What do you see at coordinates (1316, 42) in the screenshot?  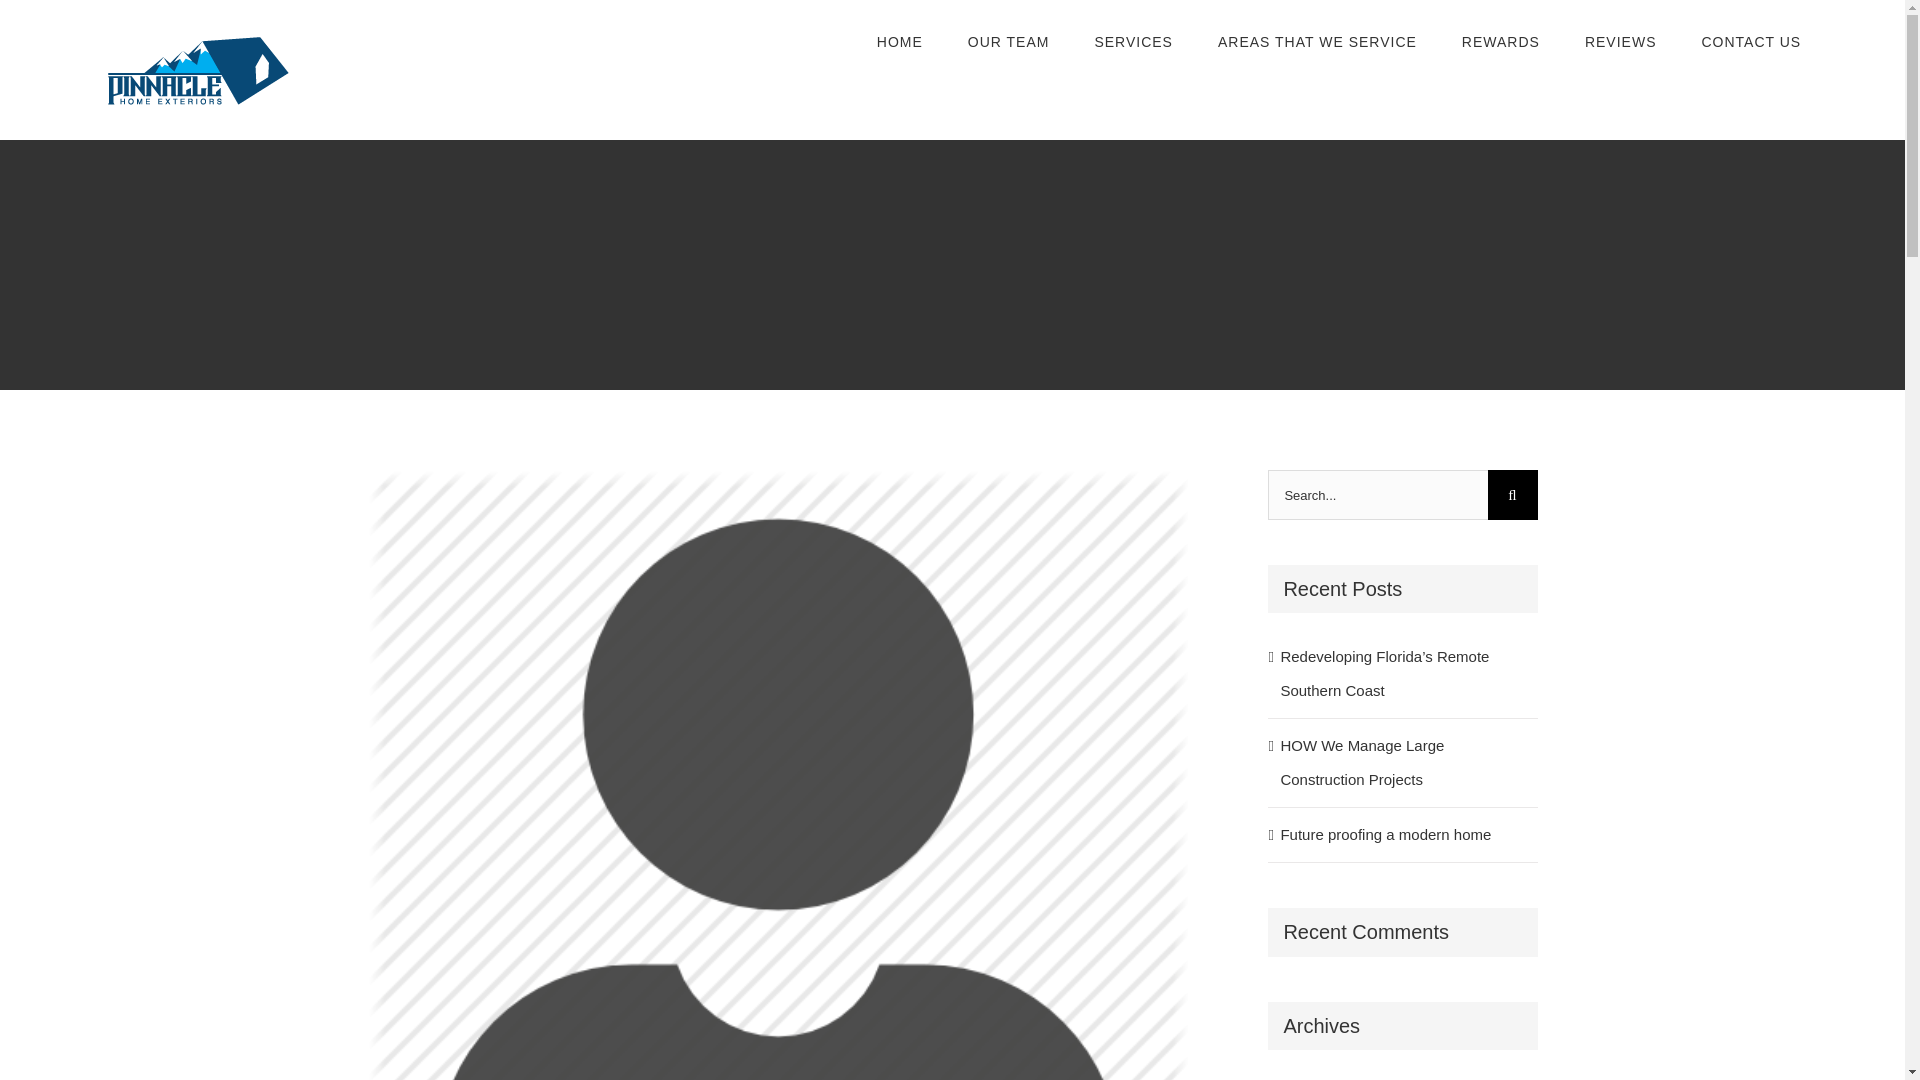 I see `AREAS THAT WE SERVICE` at bounding box center [1316, 42].